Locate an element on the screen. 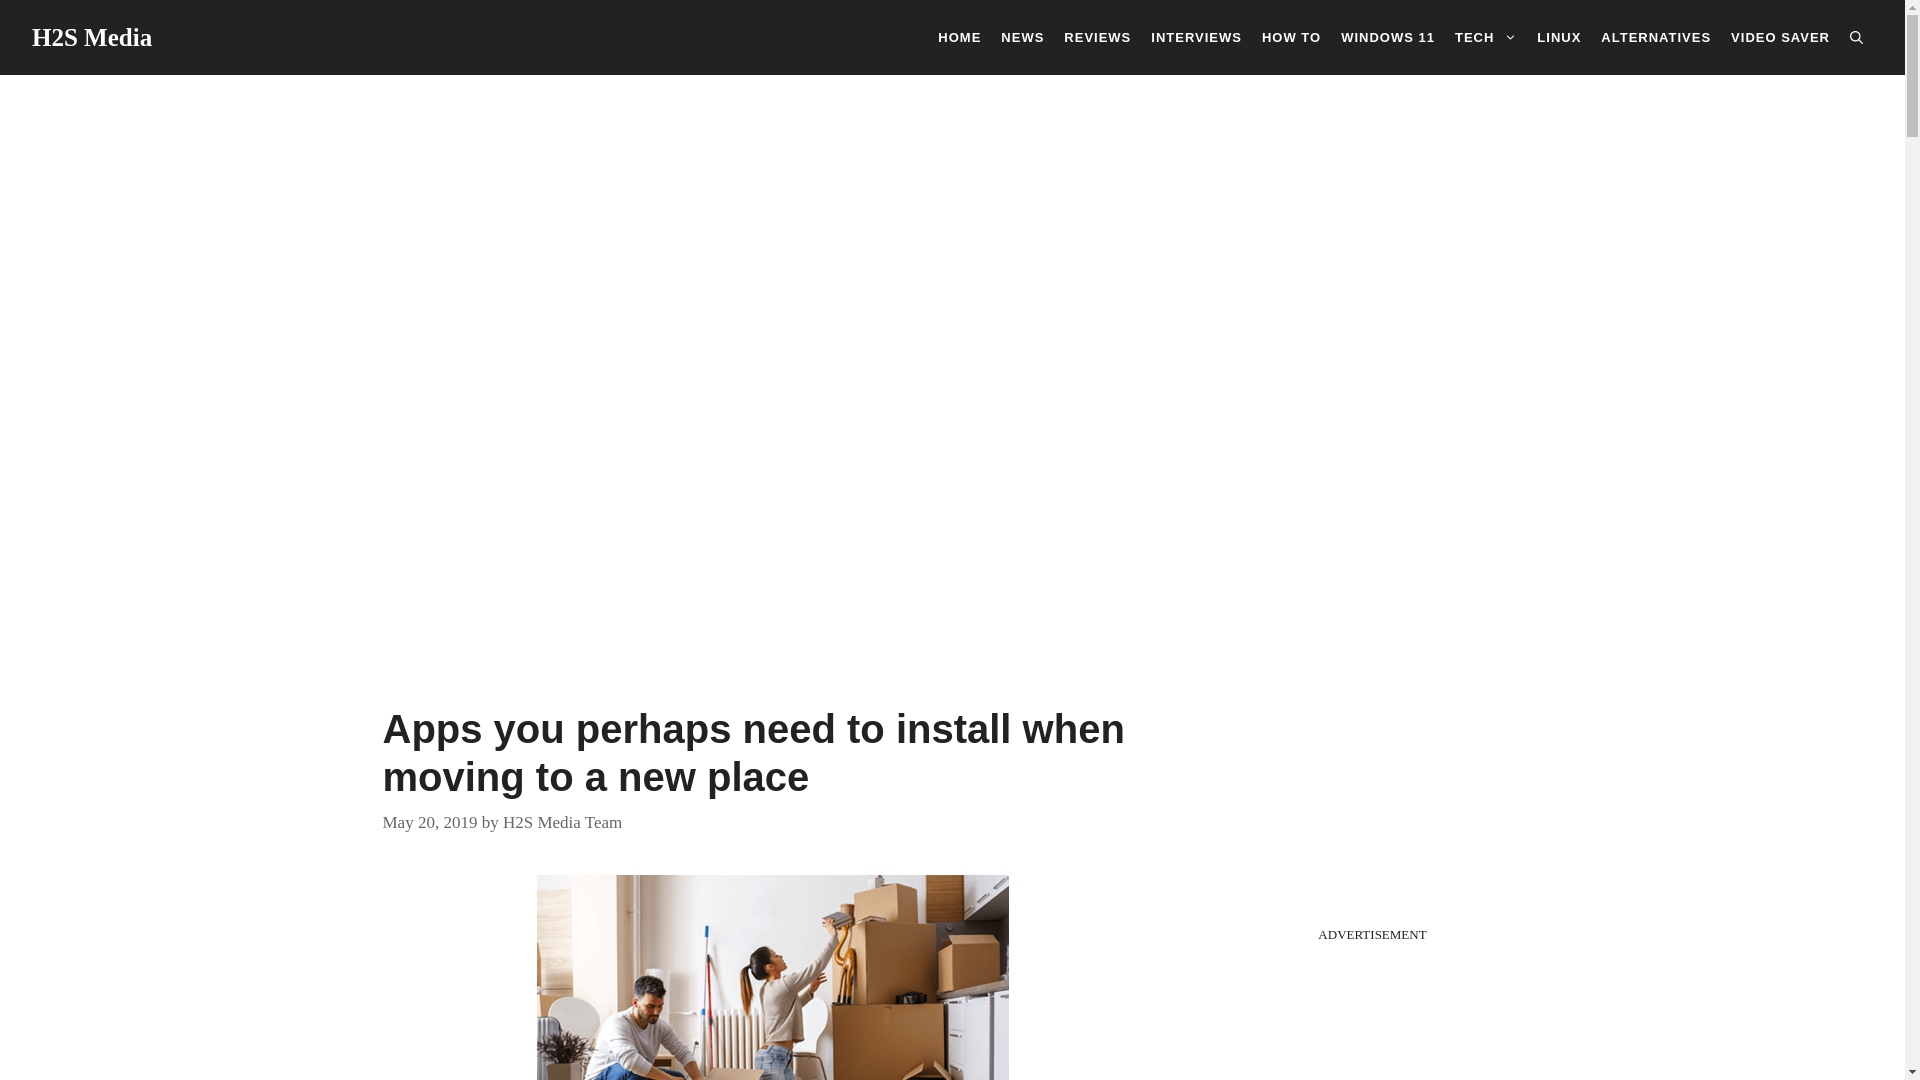 Image resolution: width=1920 pixels, height=1080 pixels. H2S Media is located at coordinates (92, 36).